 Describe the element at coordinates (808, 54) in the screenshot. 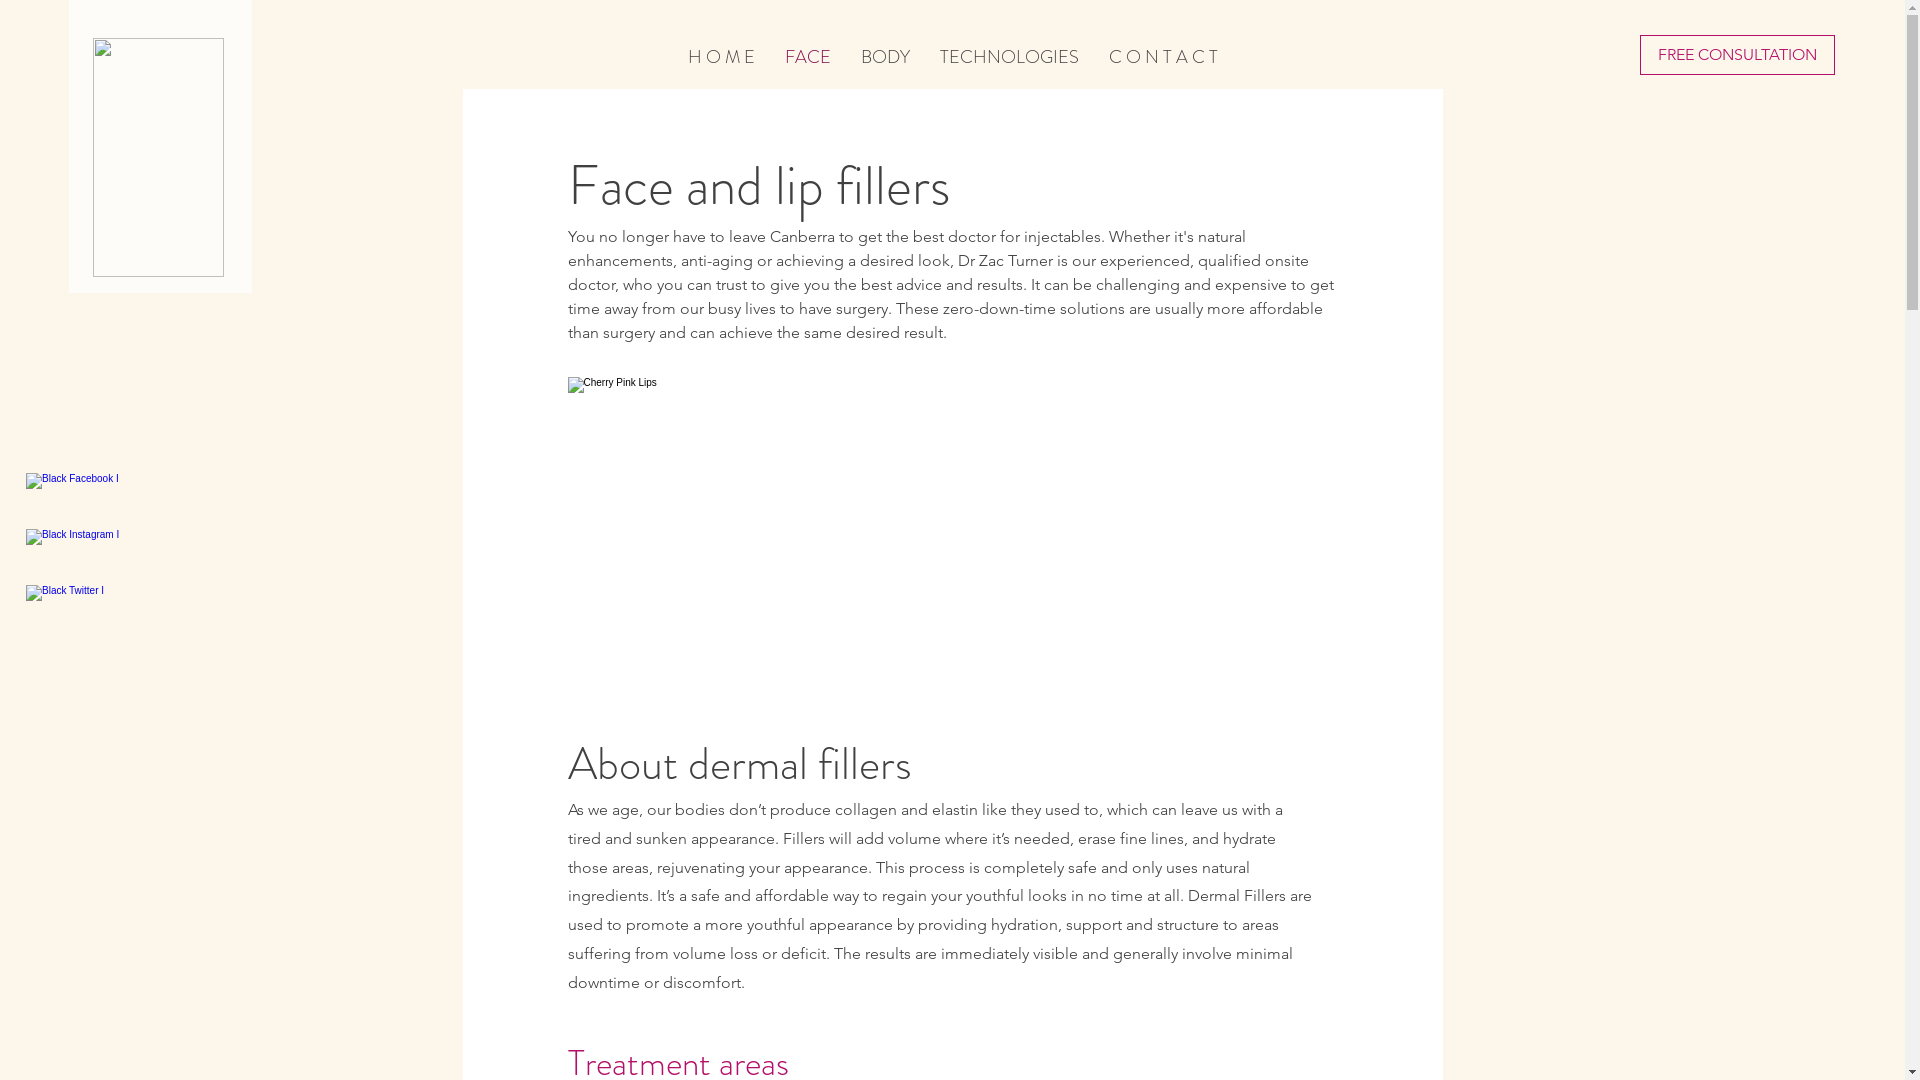

I see `FACE` at that location.